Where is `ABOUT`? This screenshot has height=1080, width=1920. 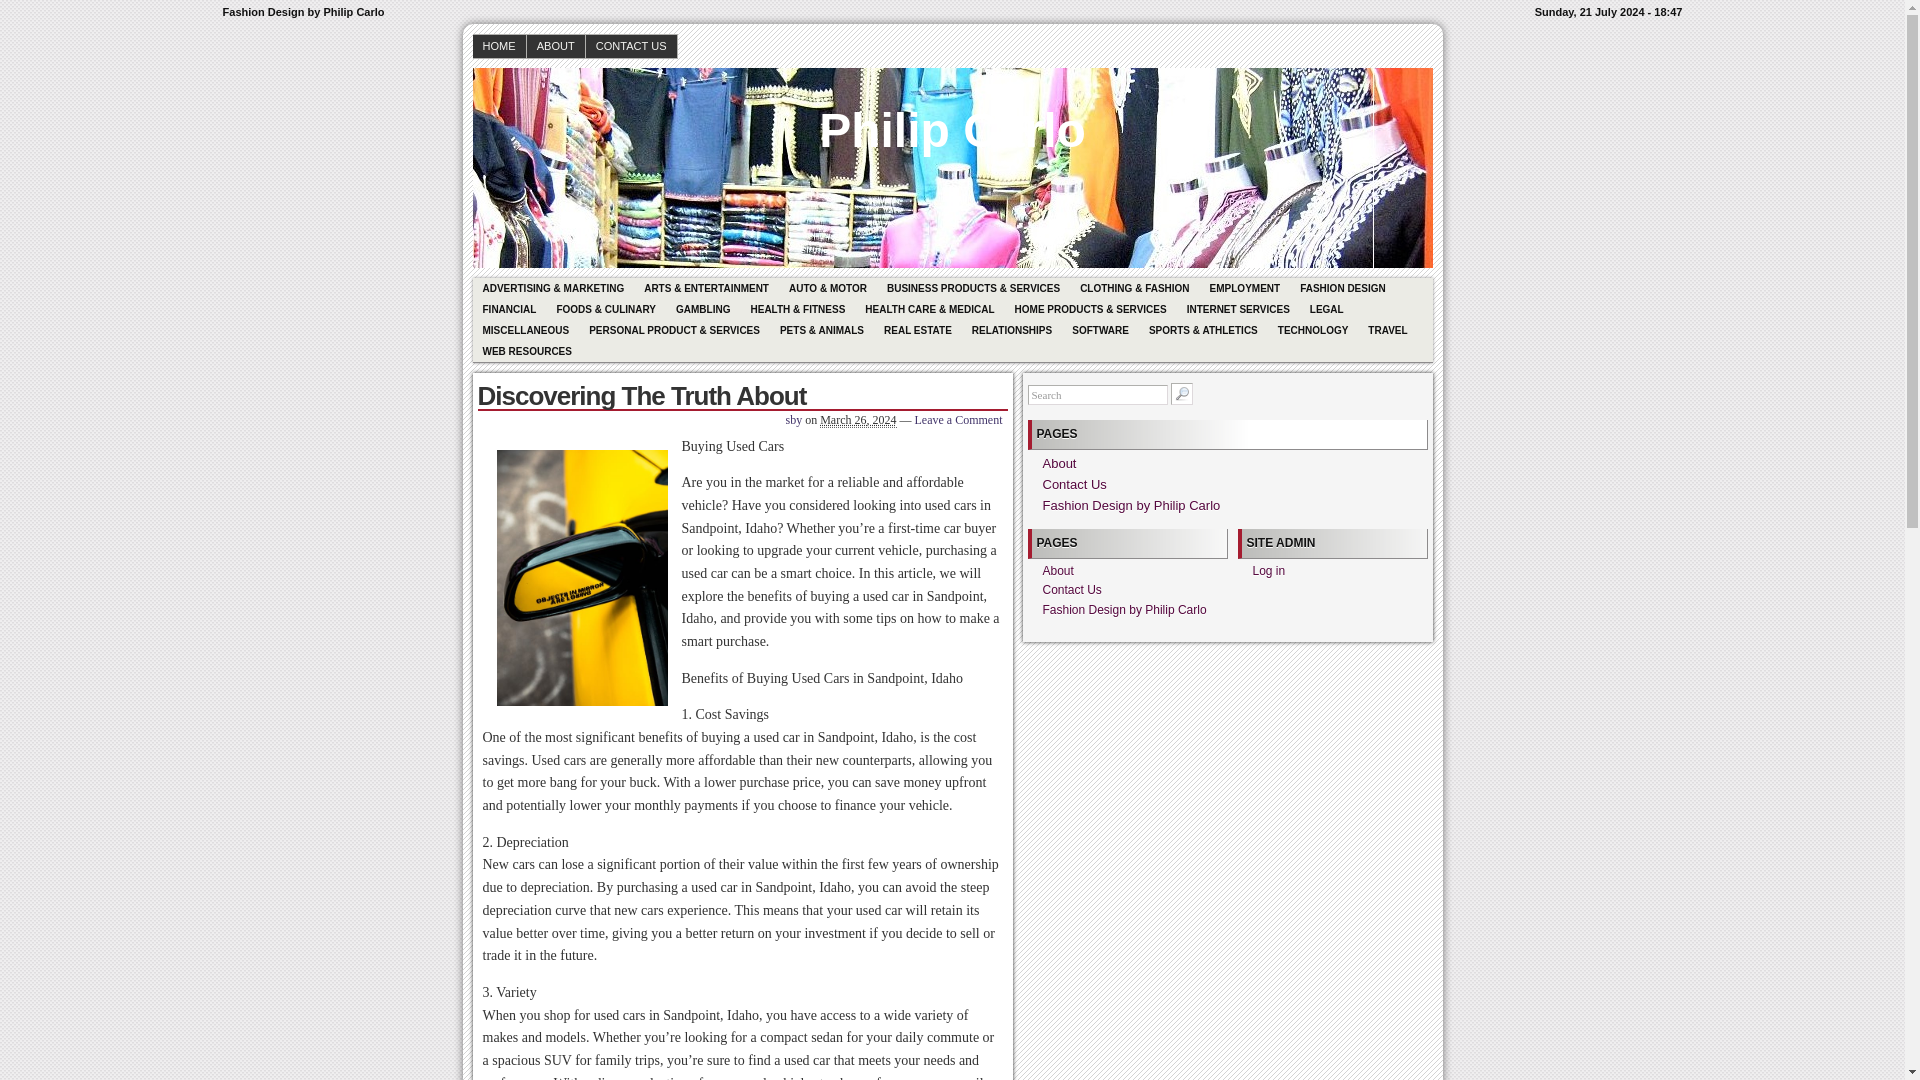
ABOUT is located at coordinates (556, 46).